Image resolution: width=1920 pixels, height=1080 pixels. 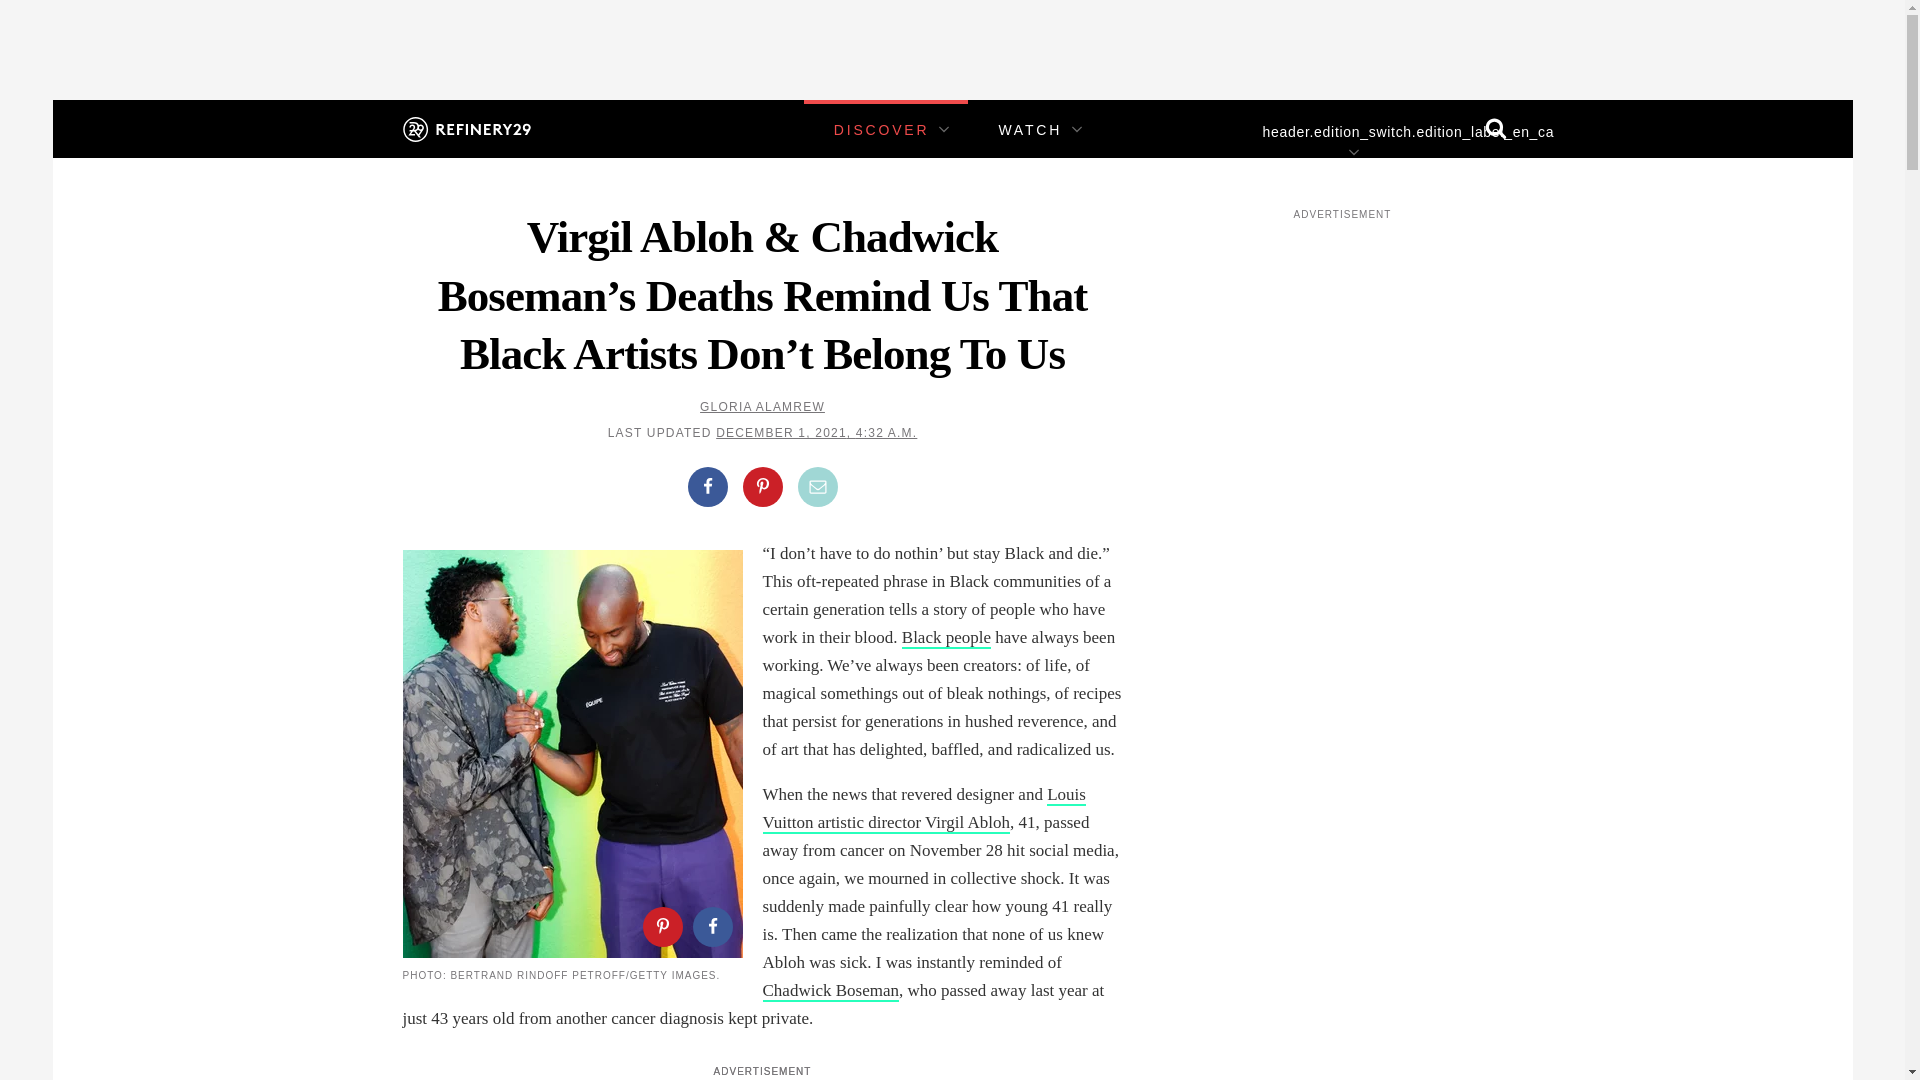 I want to click on Share on Facebook, so click(x=711, y=926).